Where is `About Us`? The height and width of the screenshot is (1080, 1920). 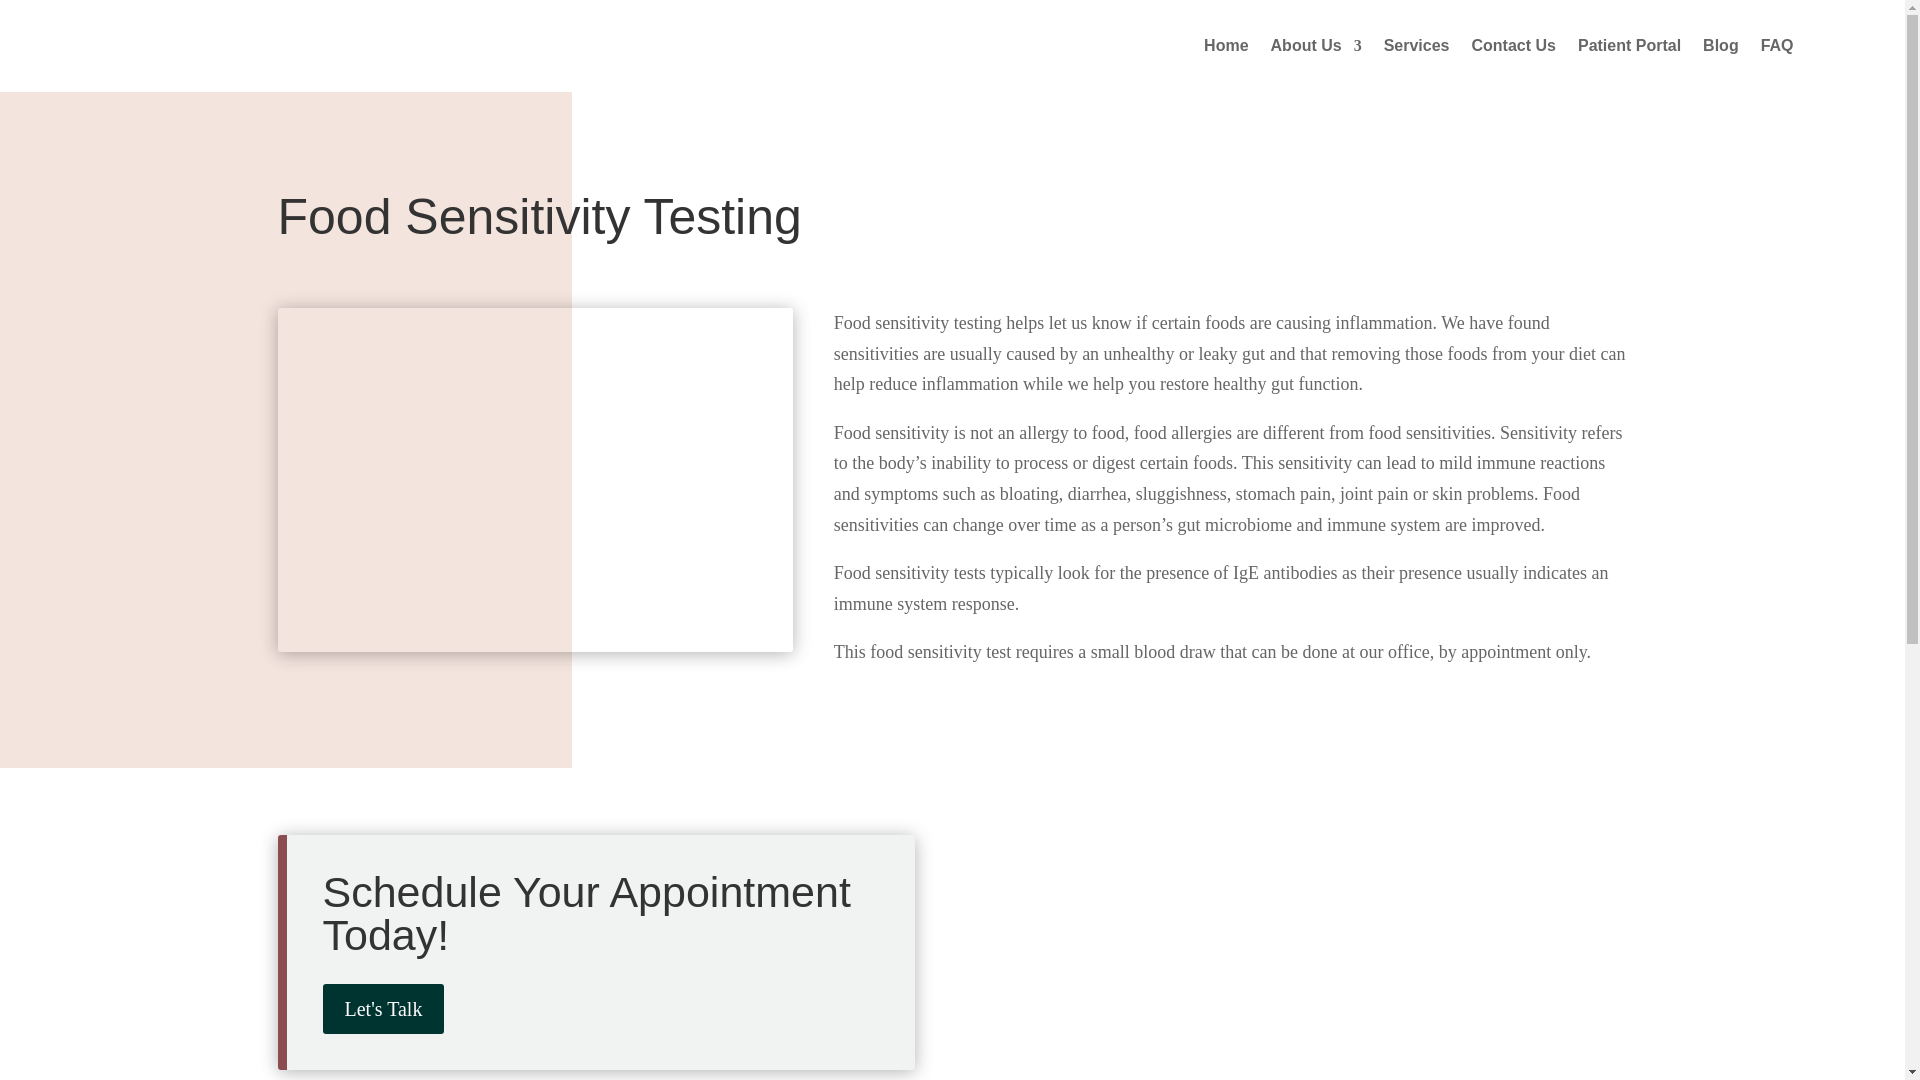
About Us is located at coordinates (1316, 46).